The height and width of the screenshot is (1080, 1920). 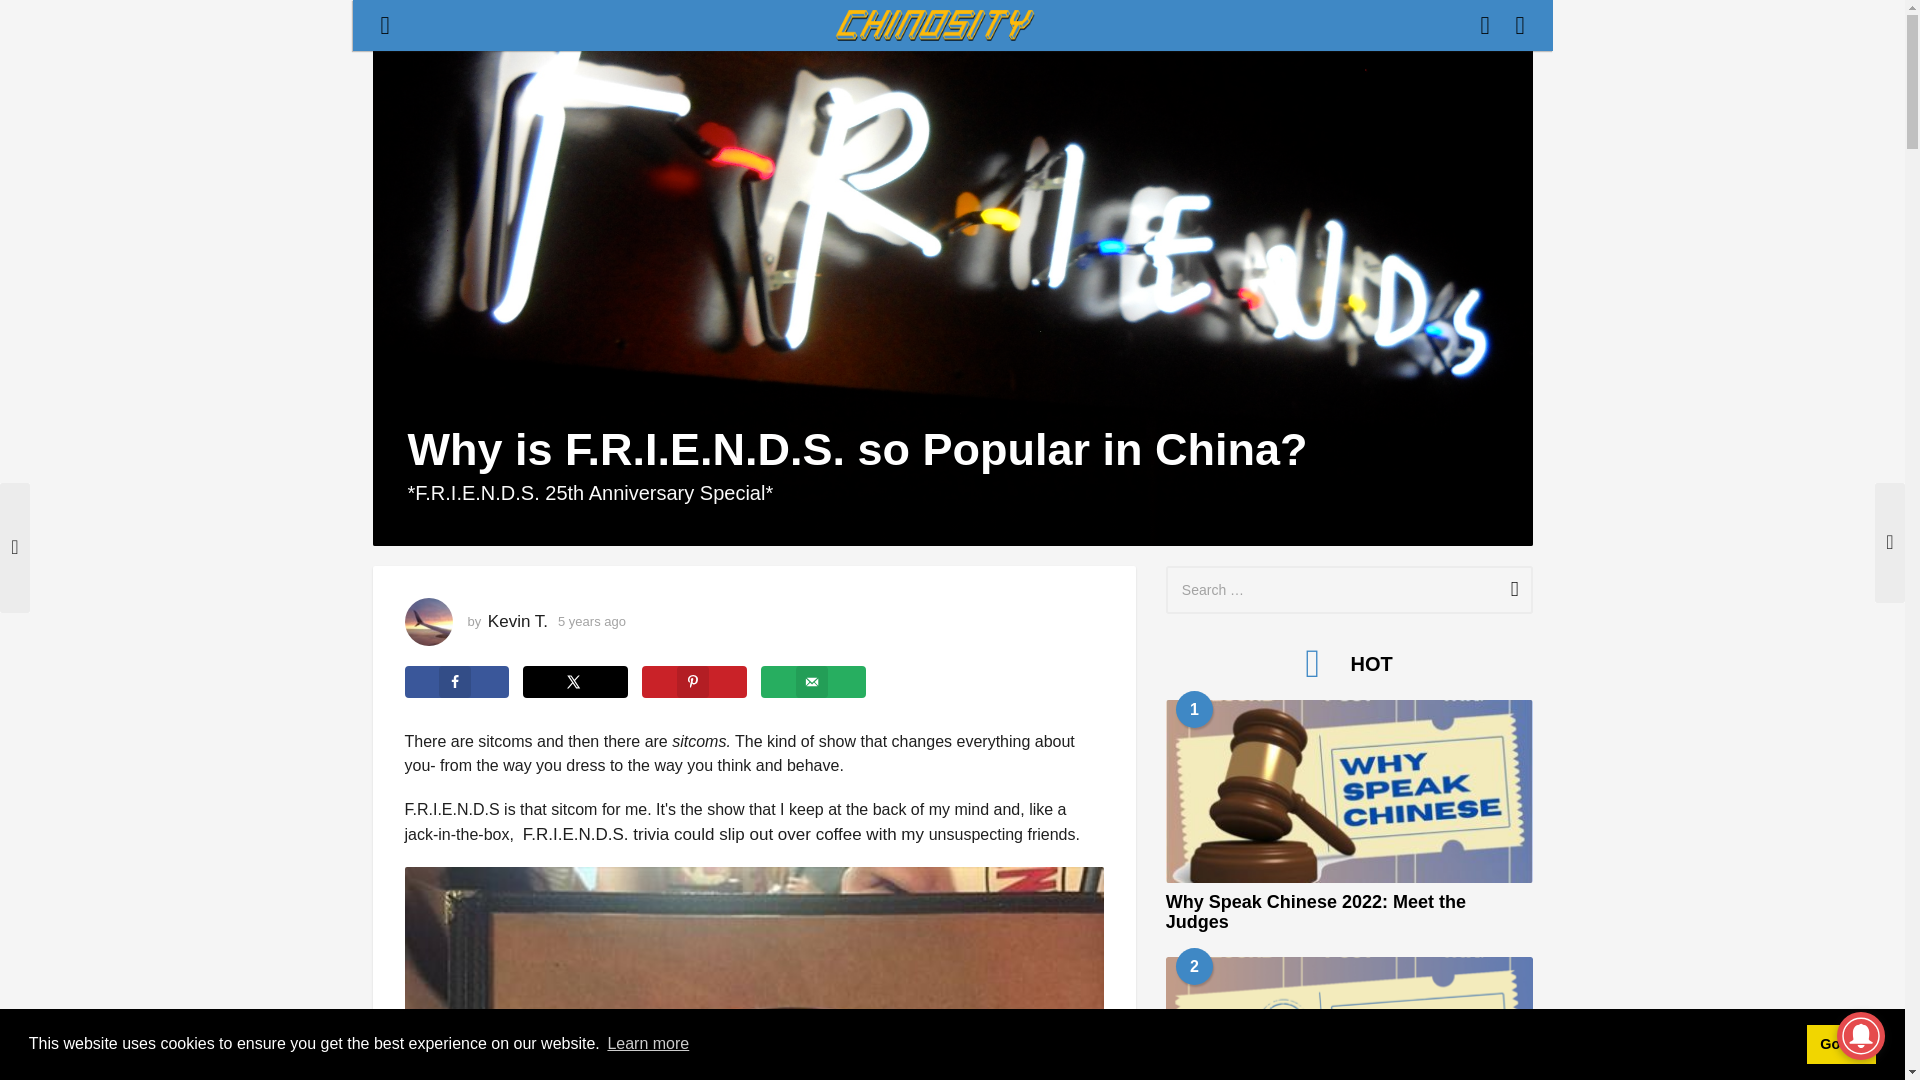 I want to click on Got it!, so click(x=1840, y=1043).